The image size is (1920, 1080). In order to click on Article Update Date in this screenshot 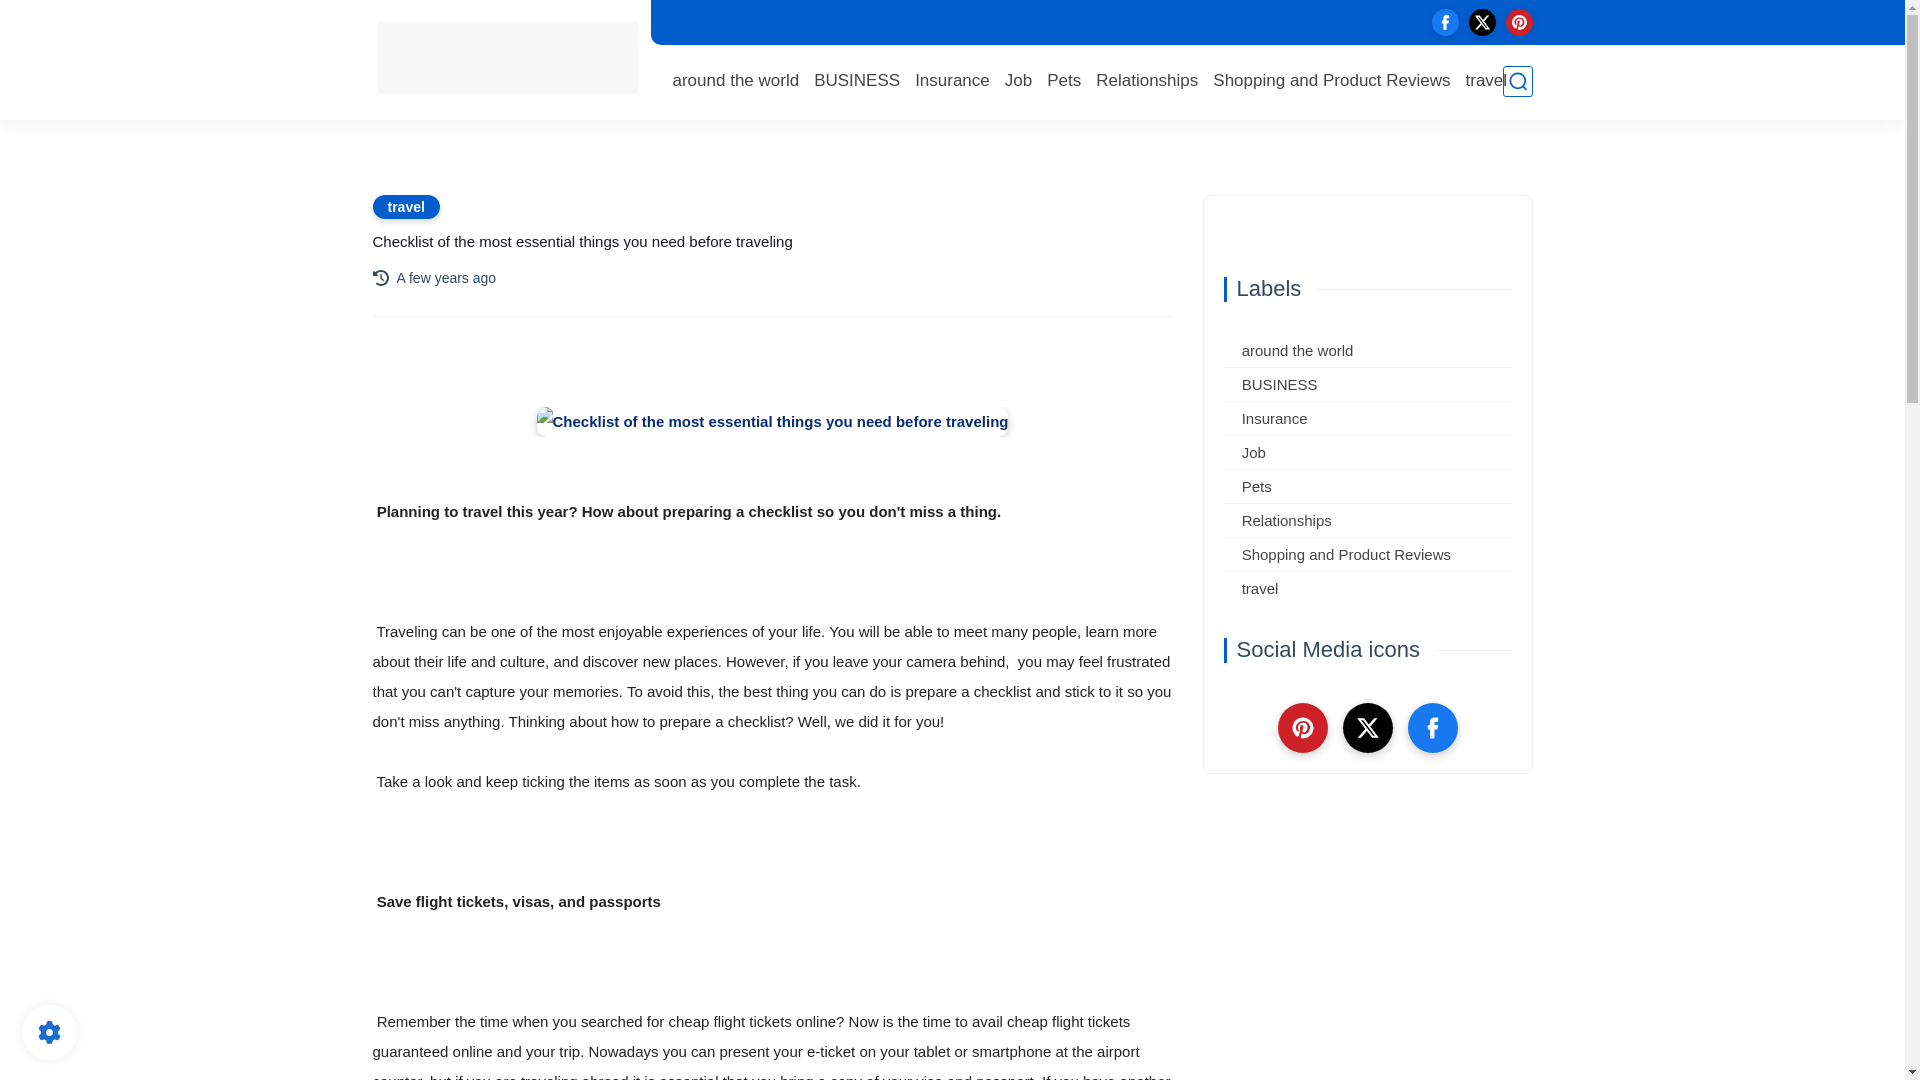, I will do `click(445, 278)`.